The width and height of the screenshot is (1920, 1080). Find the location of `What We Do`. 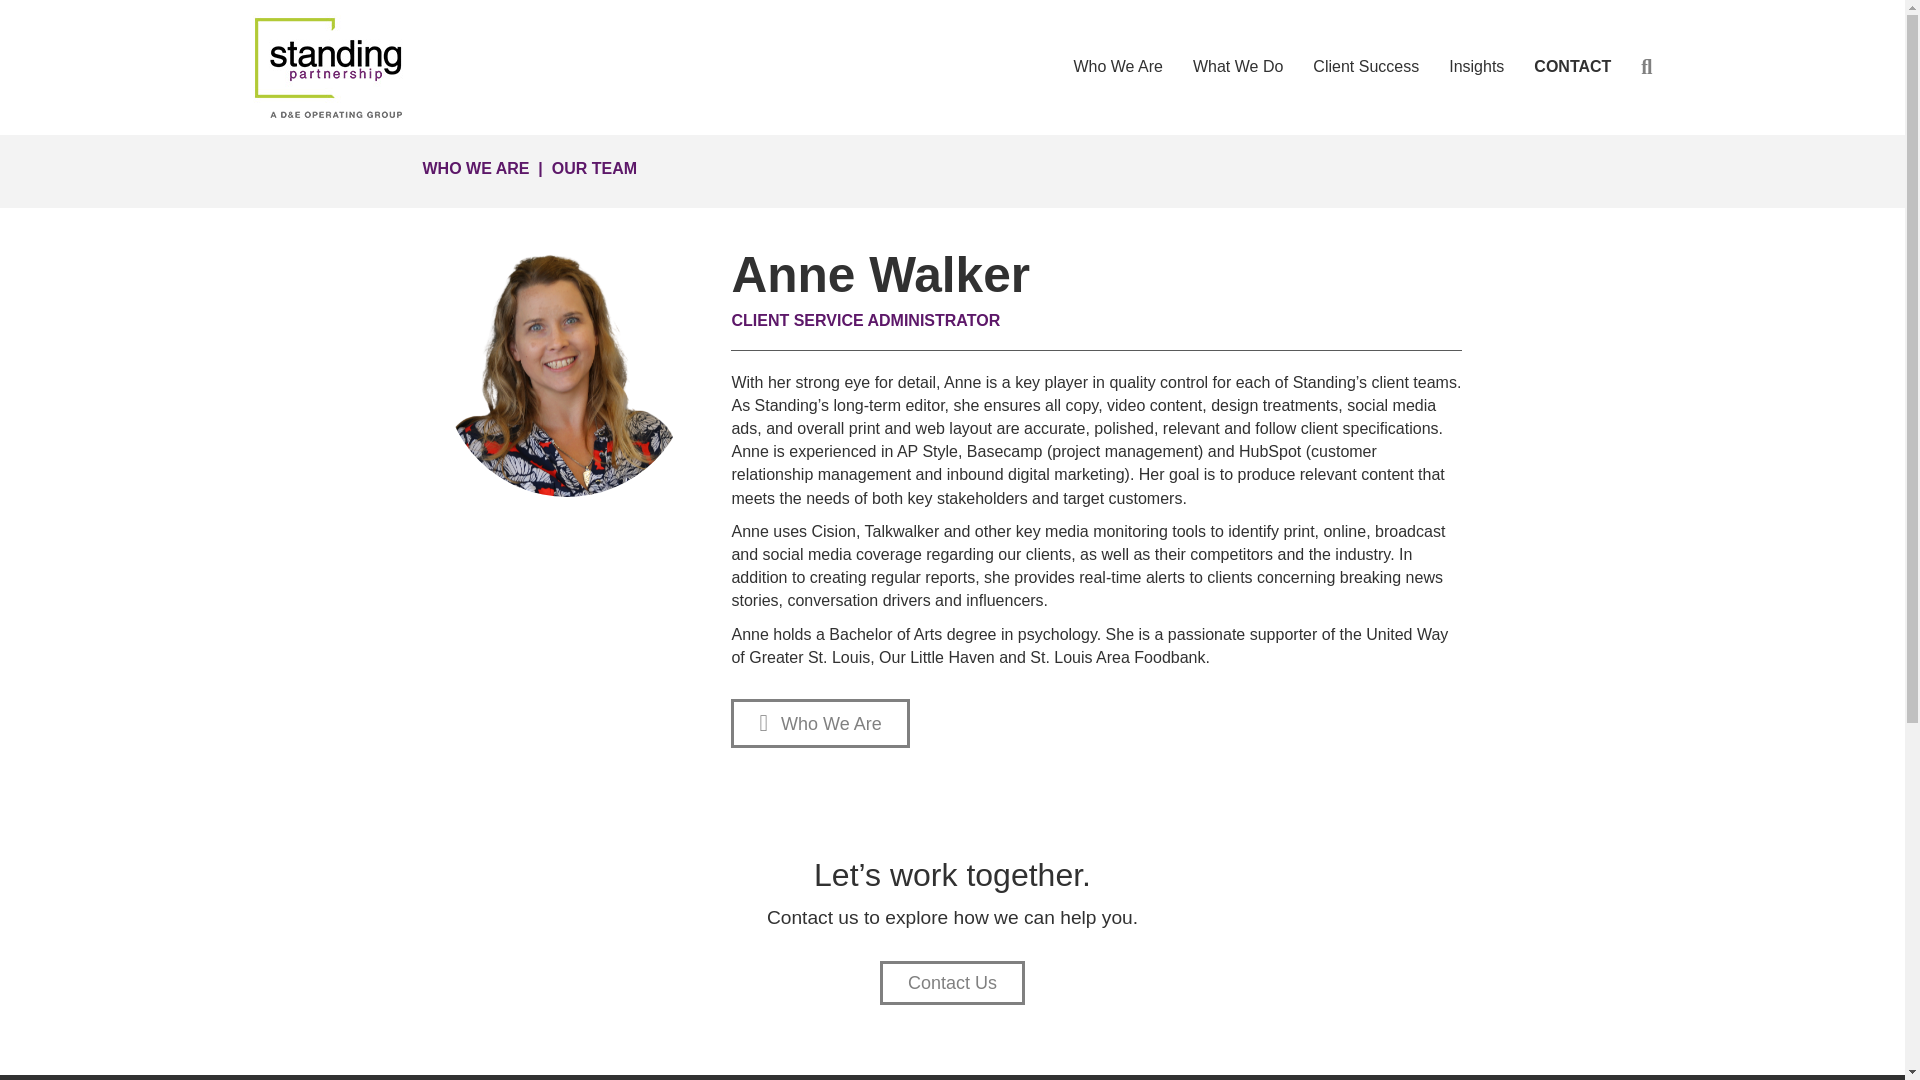

What We Do is located at coordinates (1238, 66).